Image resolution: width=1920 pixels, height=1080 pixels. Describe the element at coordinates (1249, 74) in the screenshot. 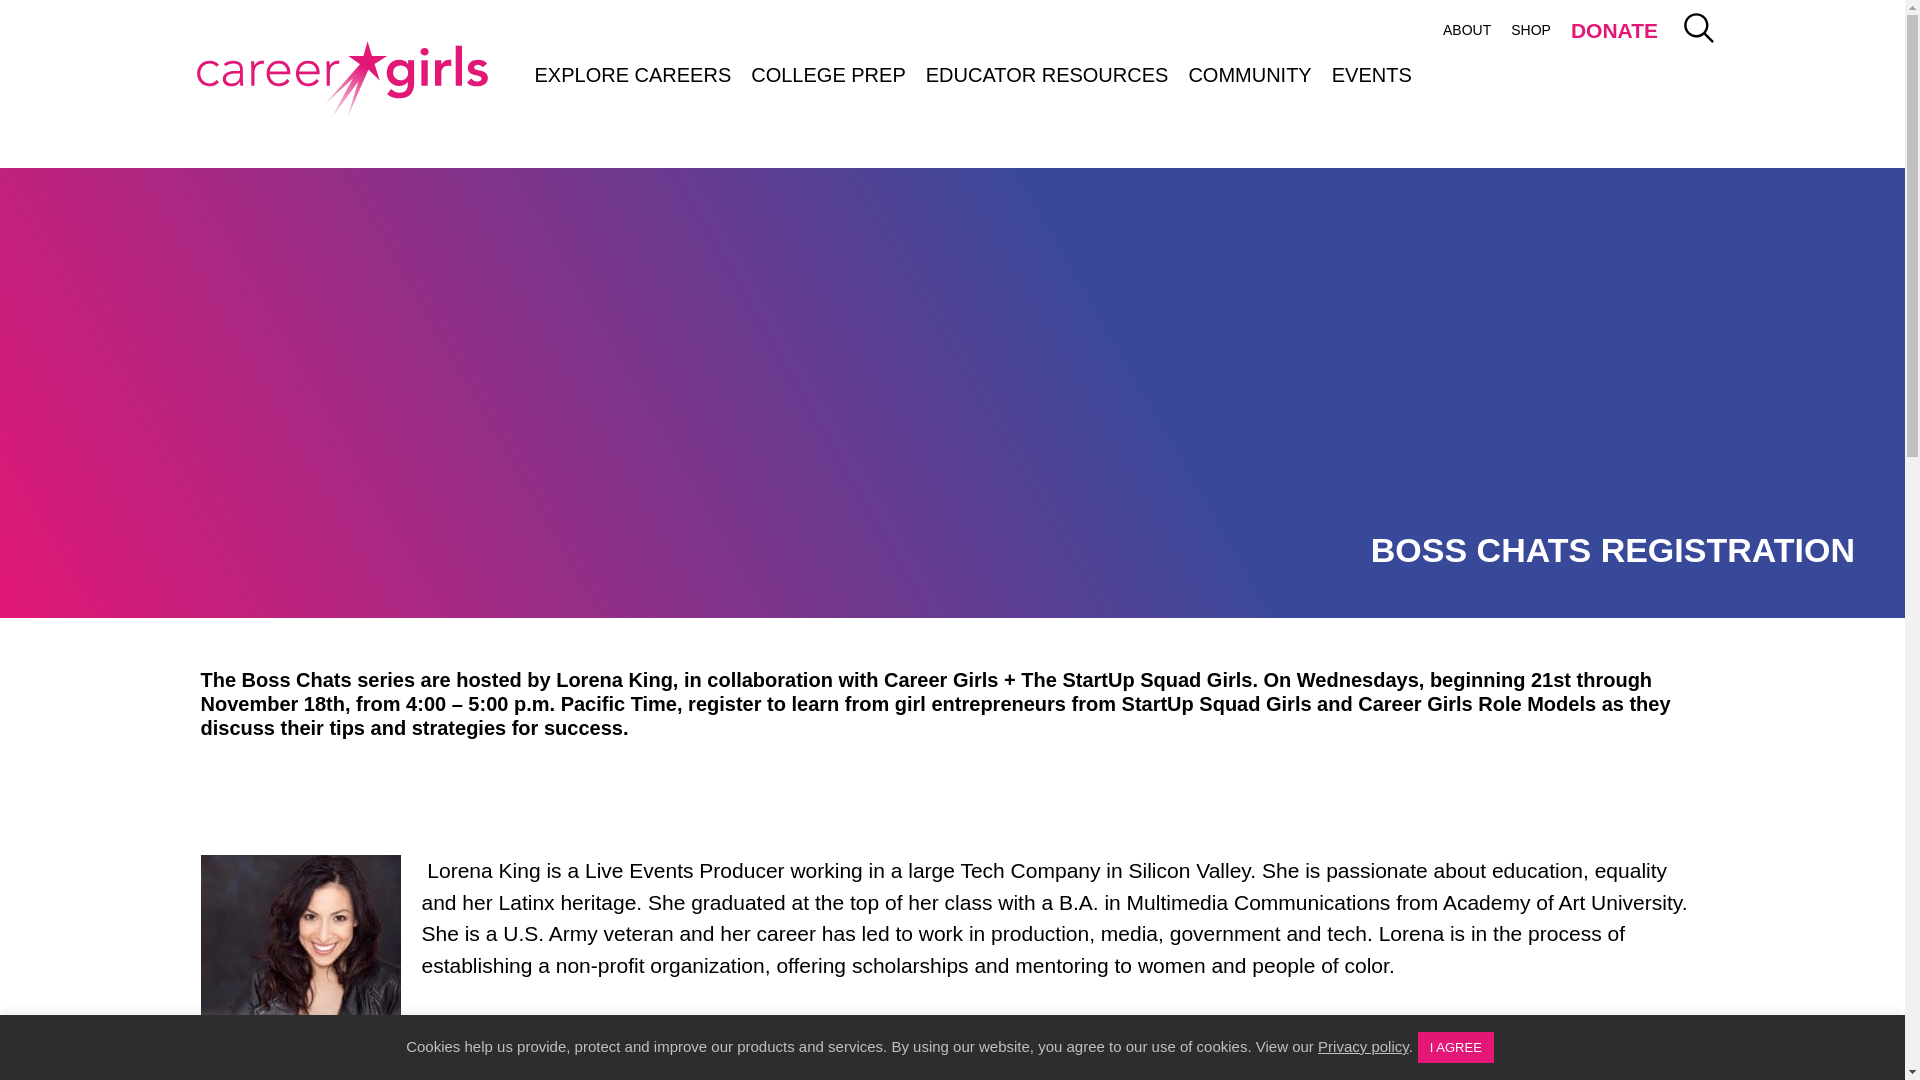

I see `COMMUNITY` at that location.